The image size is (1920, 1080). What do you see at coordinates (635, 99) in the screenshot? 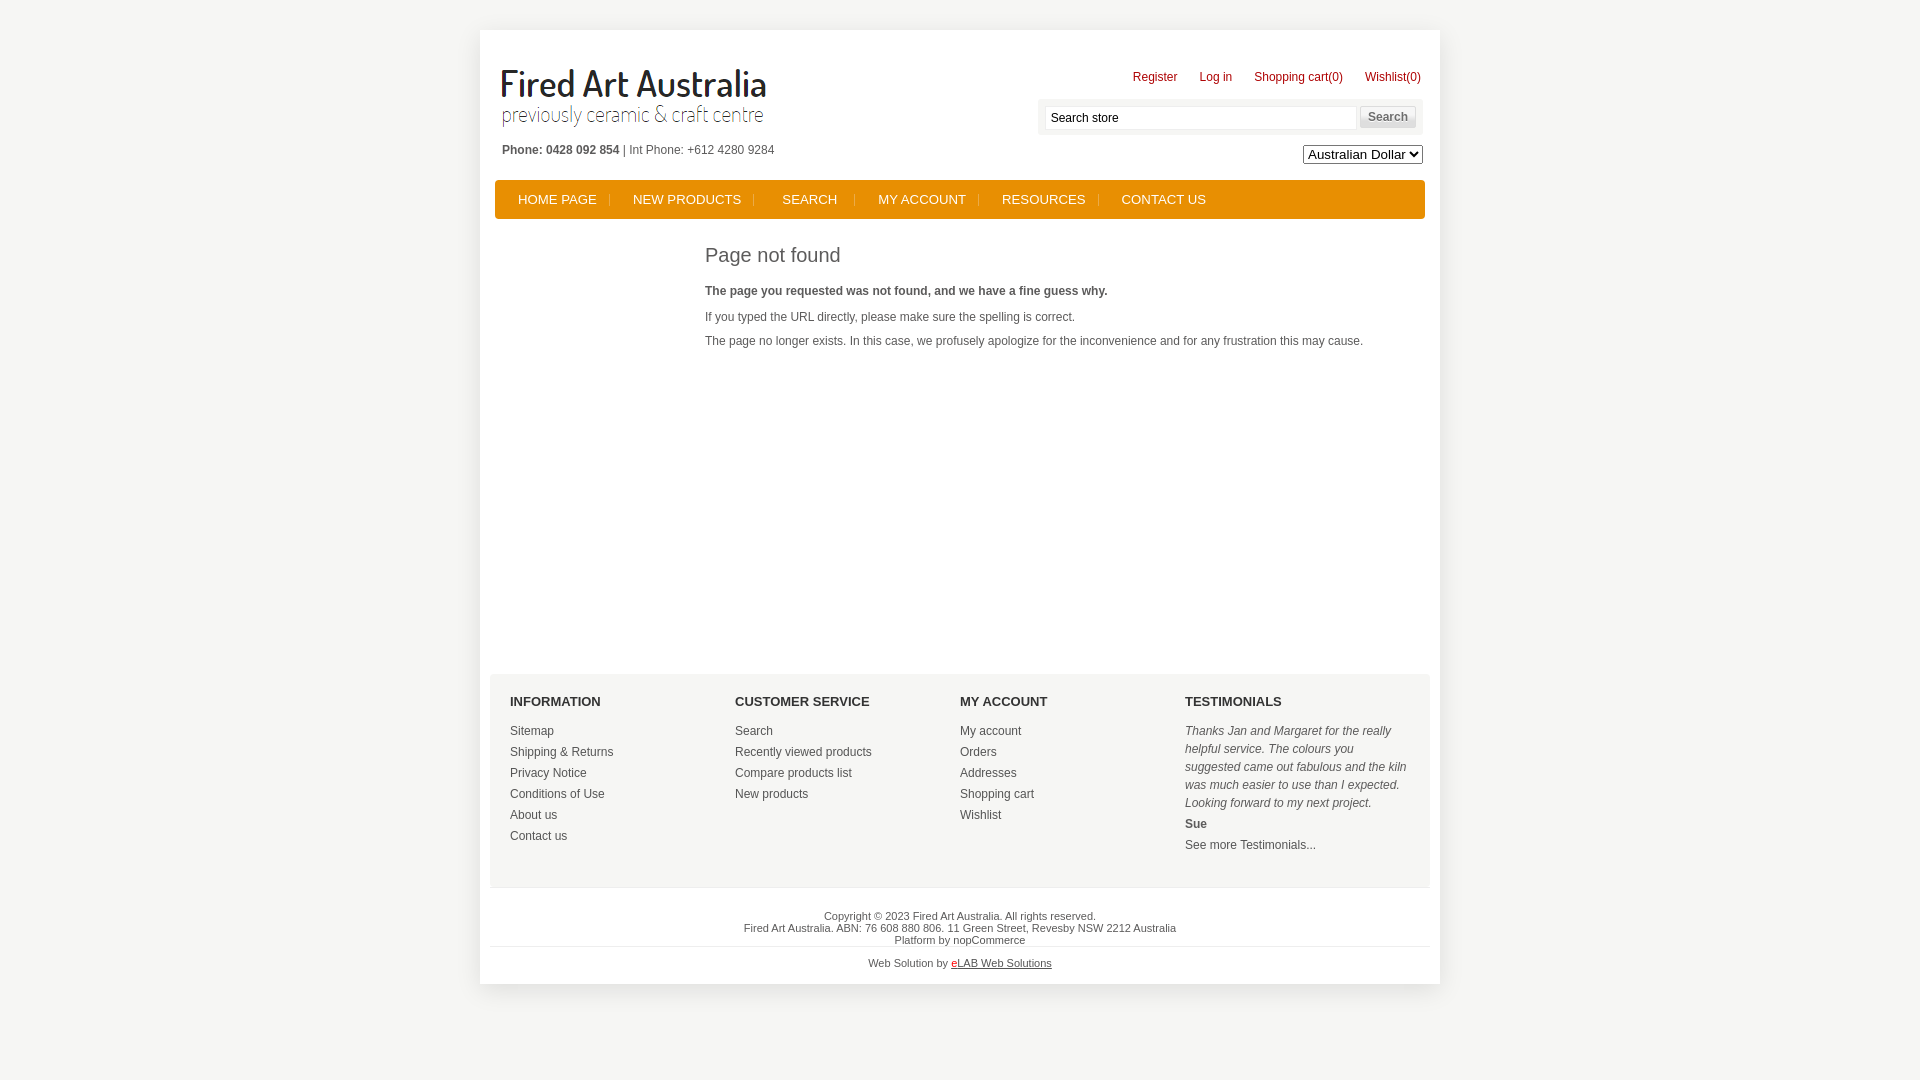
I see ` ` at bounding box center [635, 99].